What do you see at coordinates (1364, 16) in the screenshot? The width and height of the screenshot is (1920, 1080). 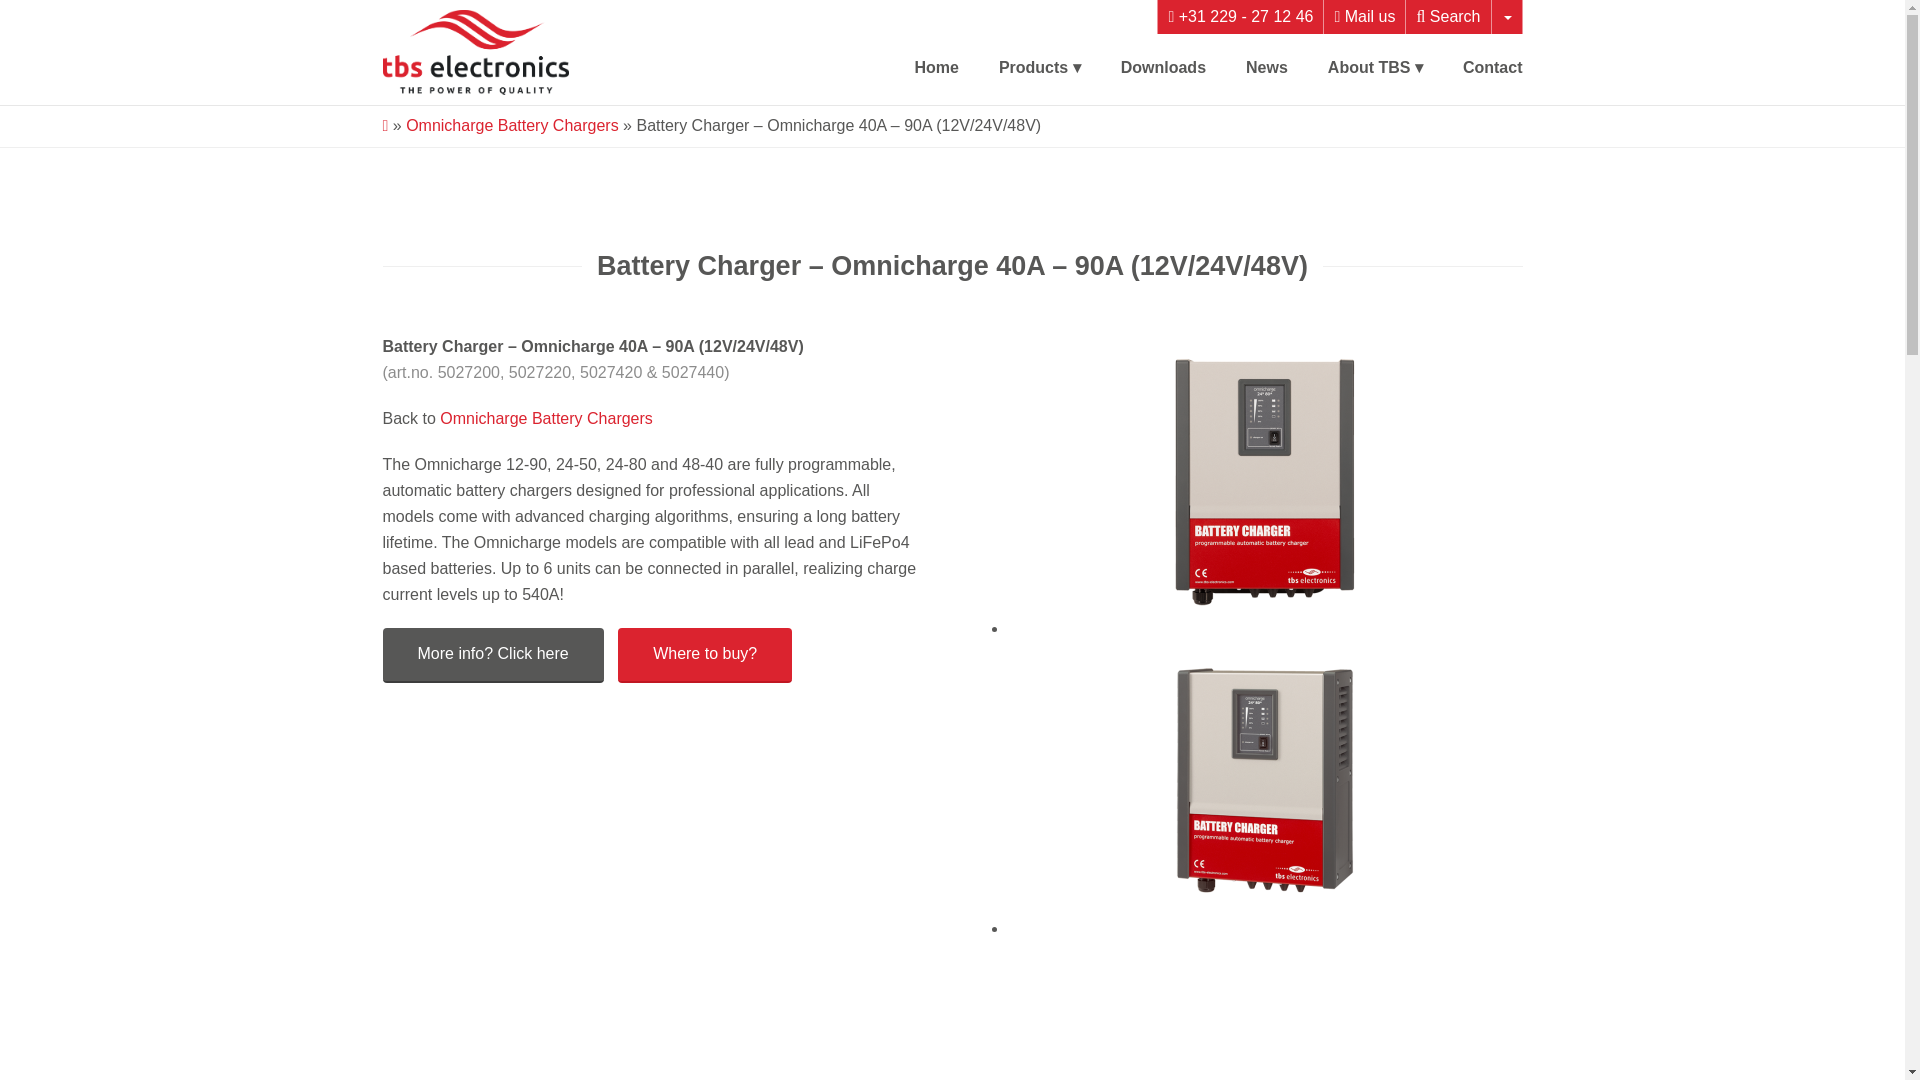 I see `mail` at bounding box center [1364, 16].